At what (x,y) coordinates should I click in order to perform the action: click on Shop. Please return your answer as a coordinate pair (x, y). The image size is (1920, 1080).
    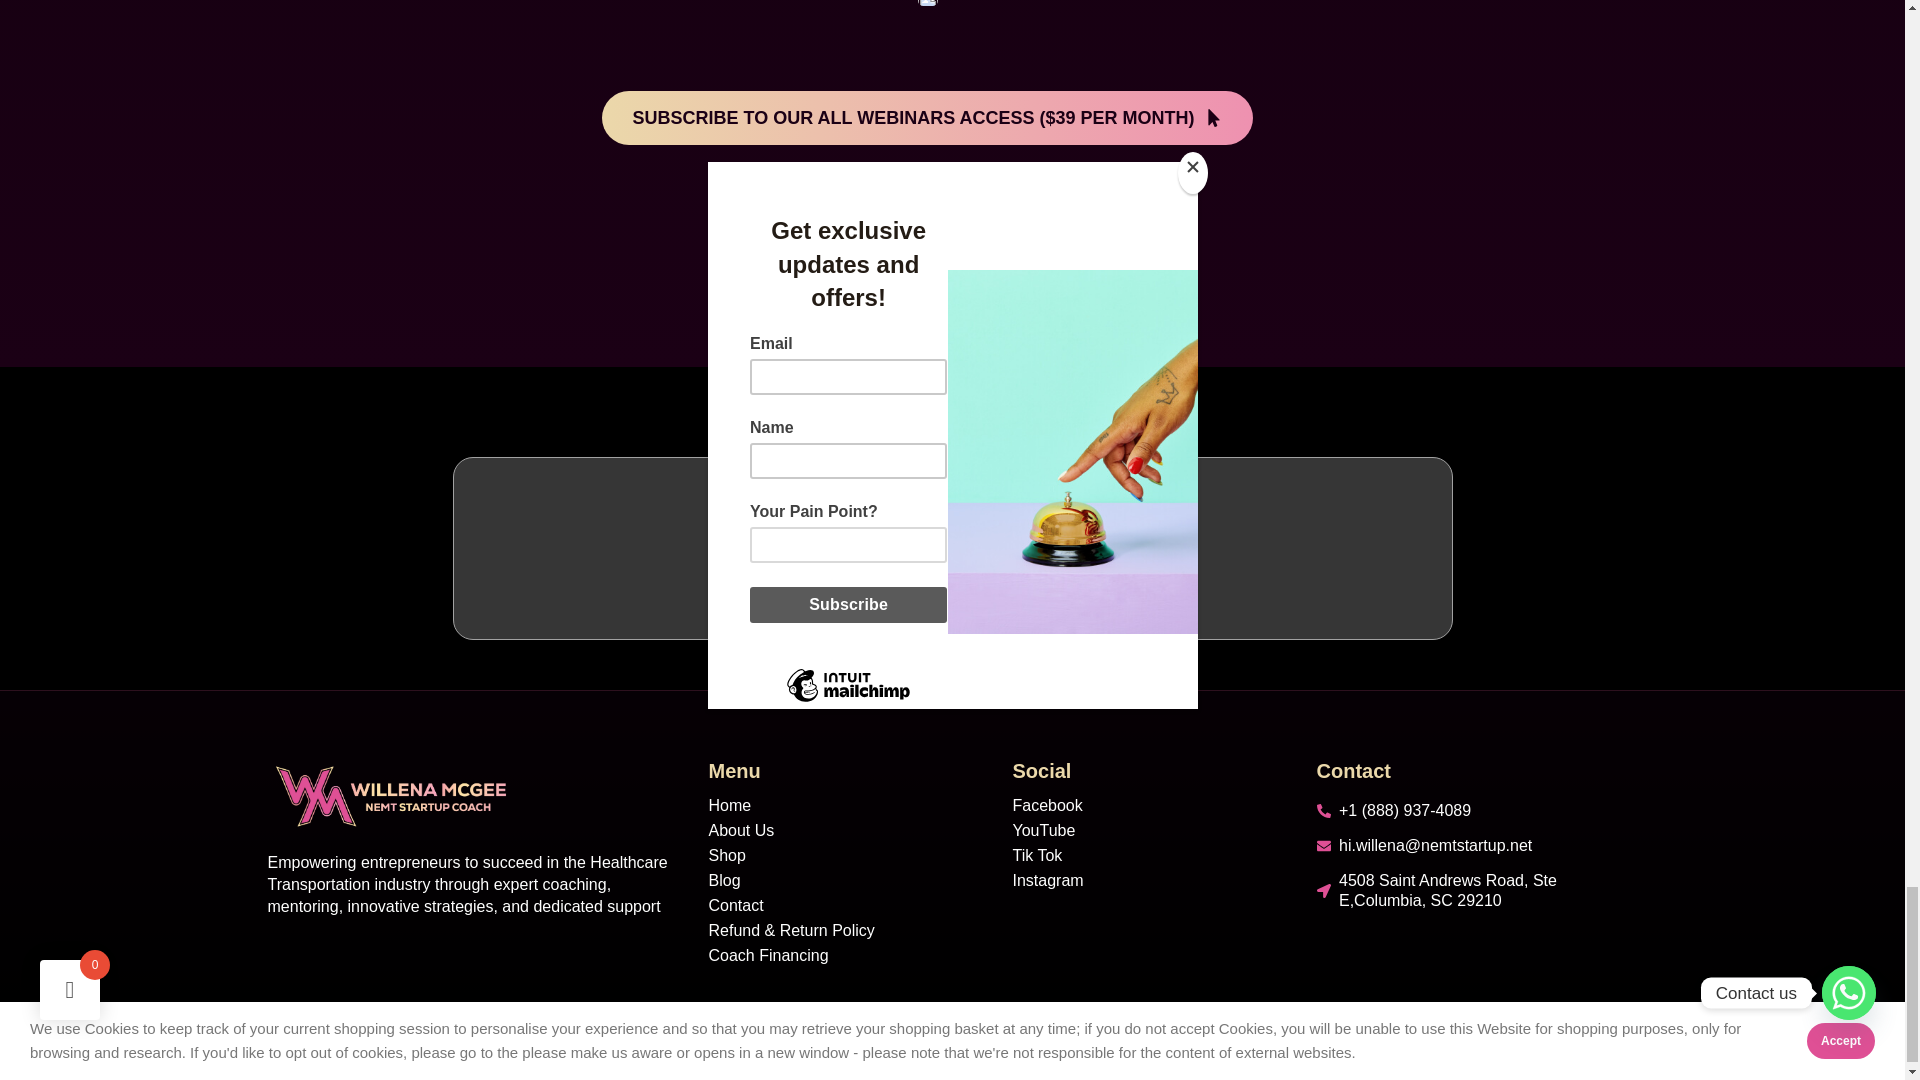
    Looking at the image, I should click on (844, 856).